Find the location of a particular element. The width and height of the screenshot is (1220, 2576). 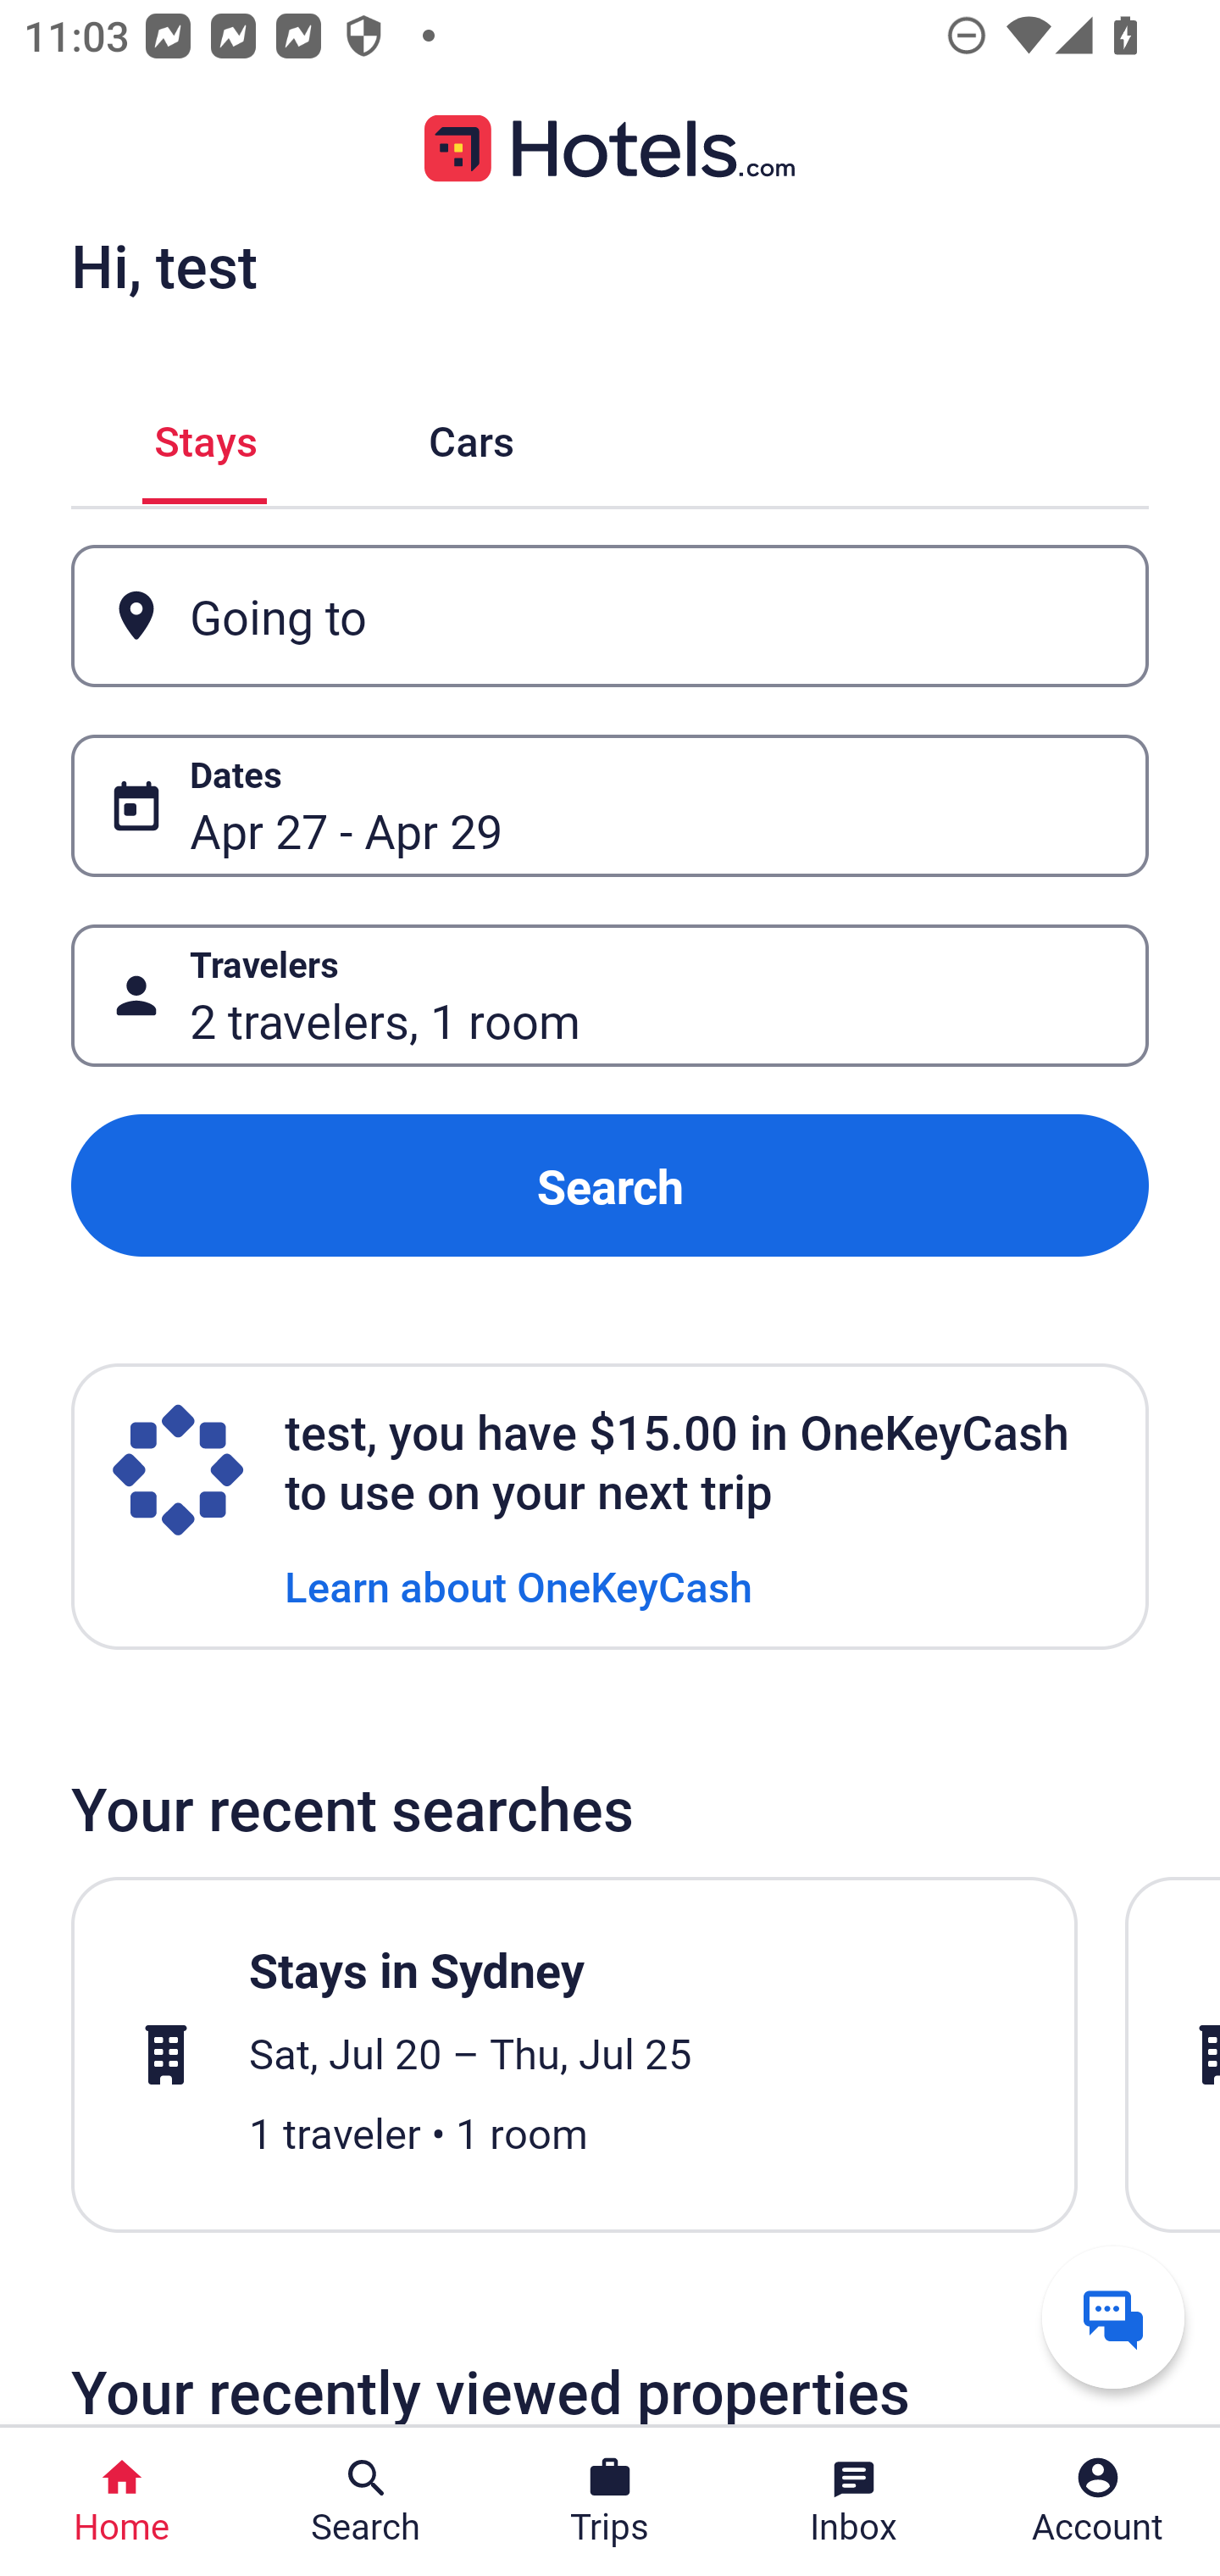

Hi, test is located at coordinates (164, 265).